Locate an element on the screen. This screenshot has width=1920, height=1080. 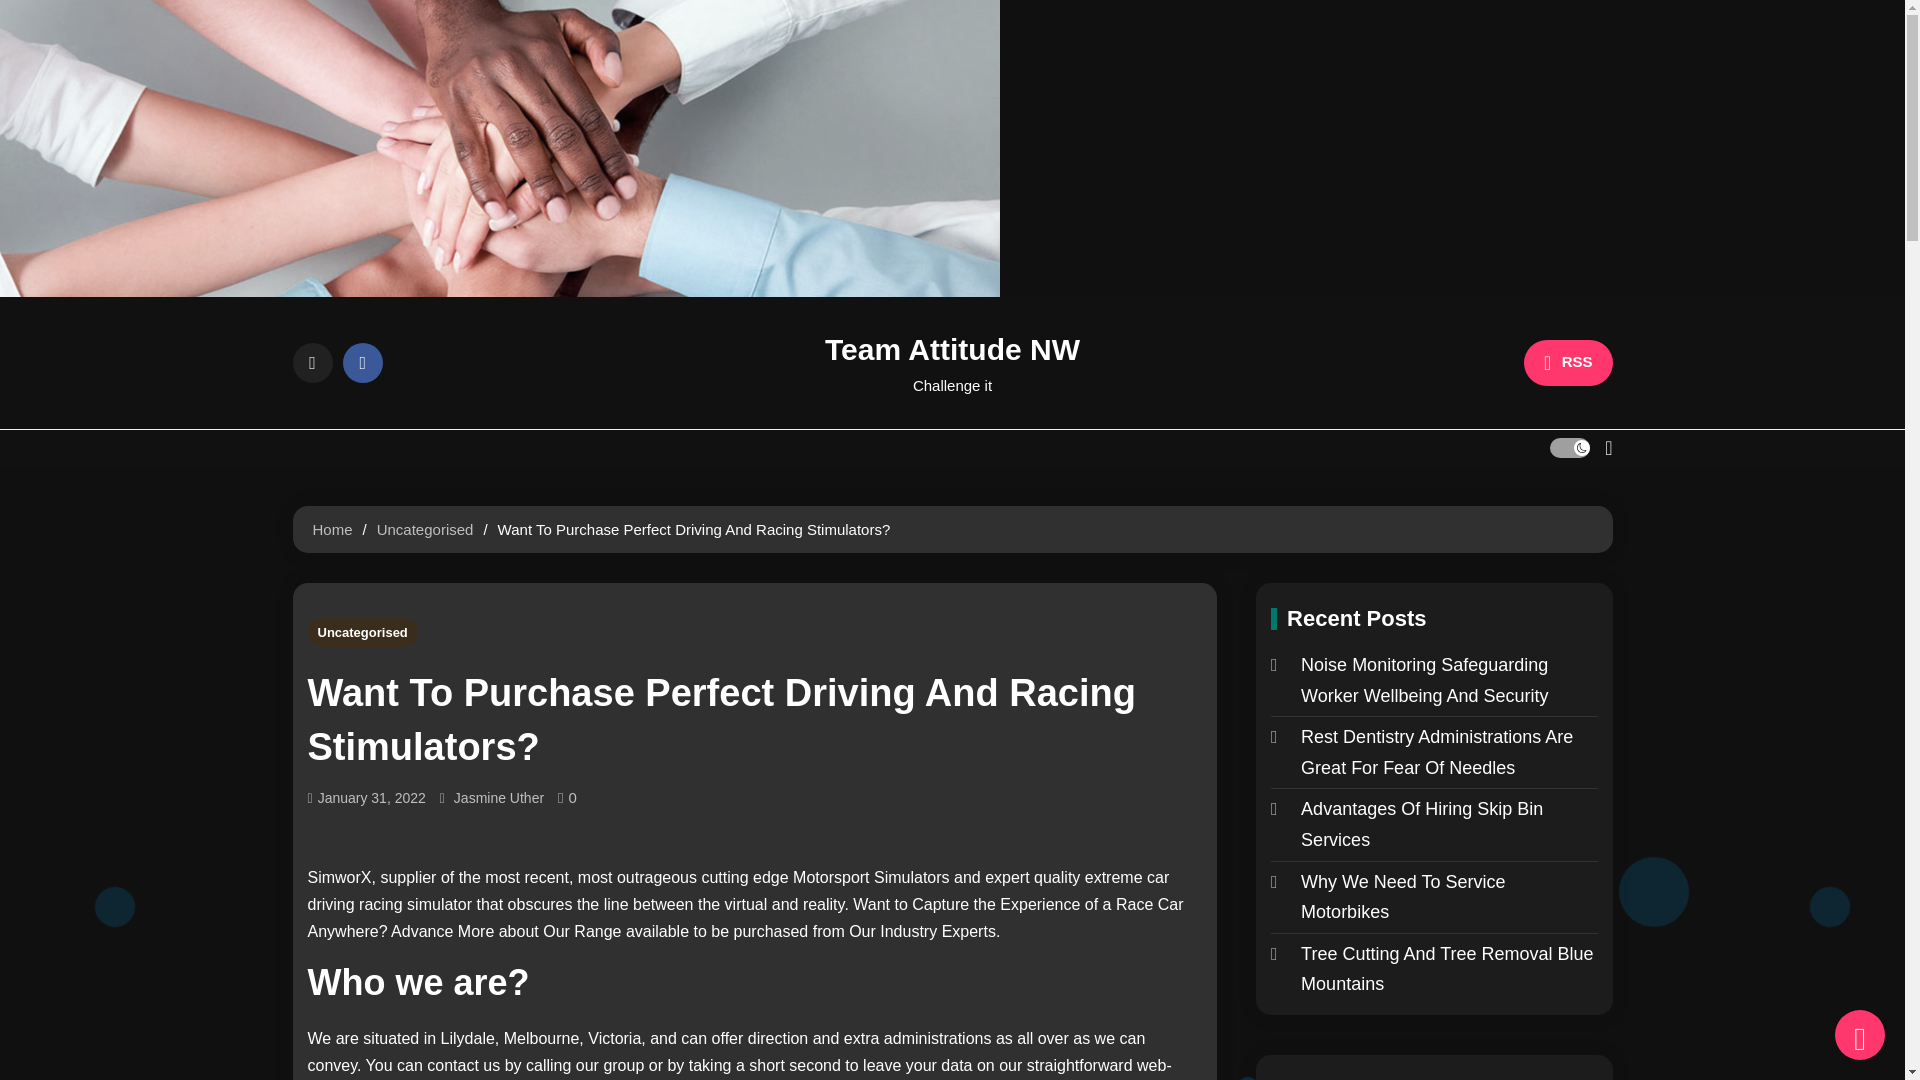
Home is located at coordinates (331, 528).